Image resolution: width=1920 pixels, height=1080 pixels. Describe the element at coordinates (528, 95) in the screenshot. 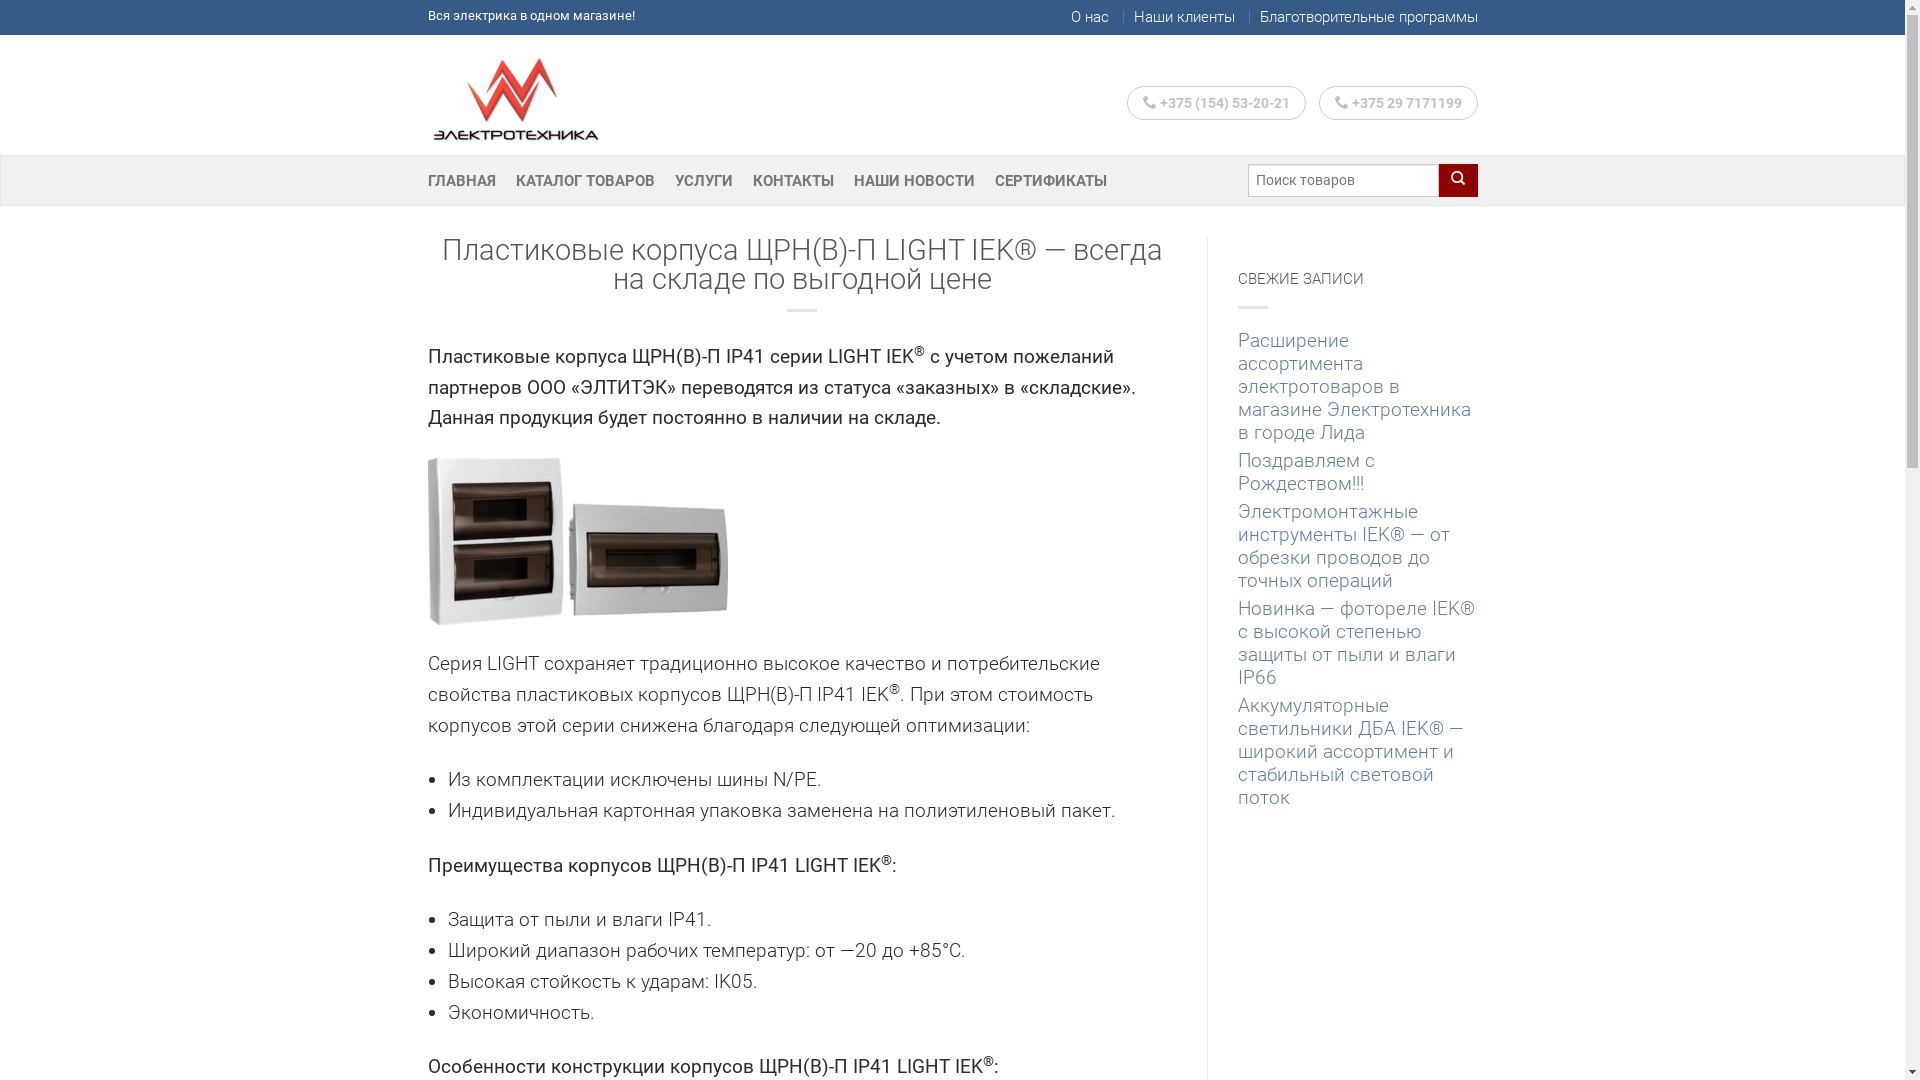

I see `electrotehnika.by - ` at that location.